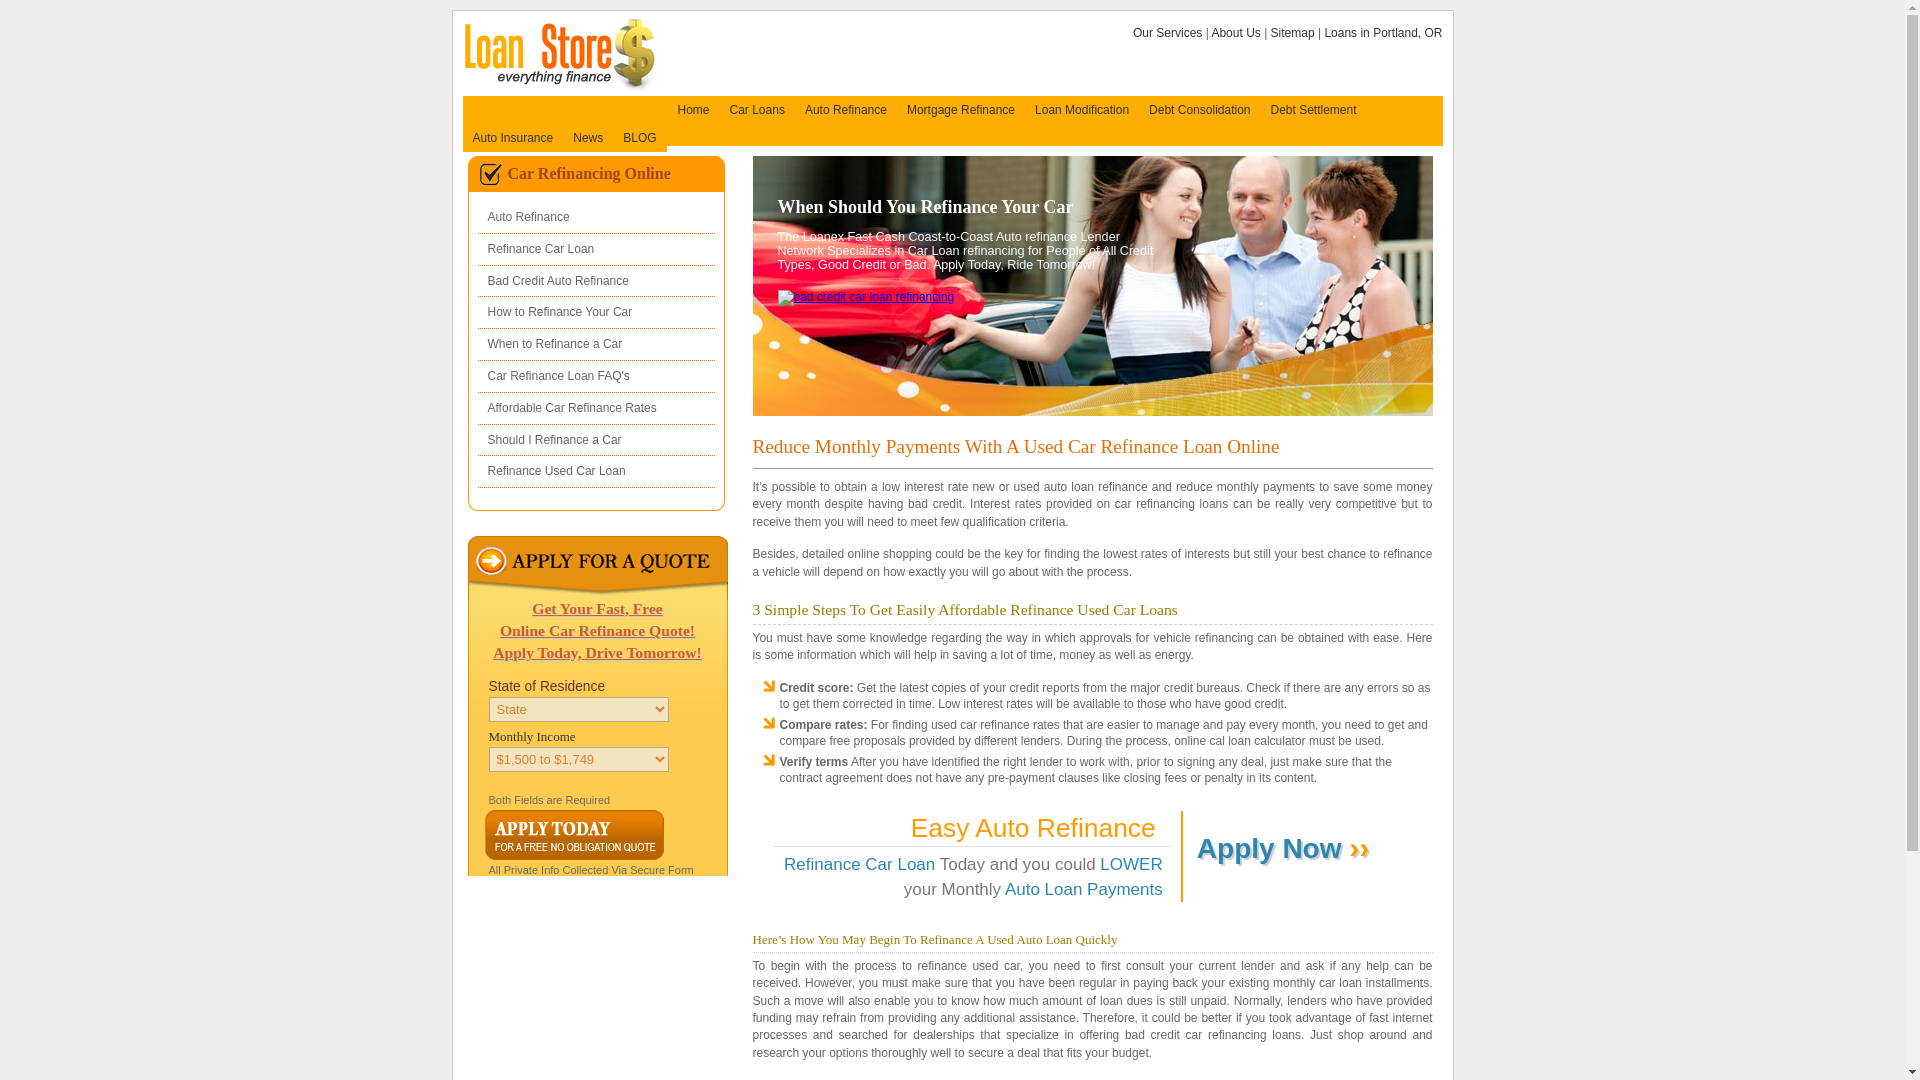 The height and width of the screenshot is (1080, 1920). What do you see at coordinates (596, 409) in the screenshot?
I see `Affordable Car Refinance Rates` at bounding box center [596, 409].